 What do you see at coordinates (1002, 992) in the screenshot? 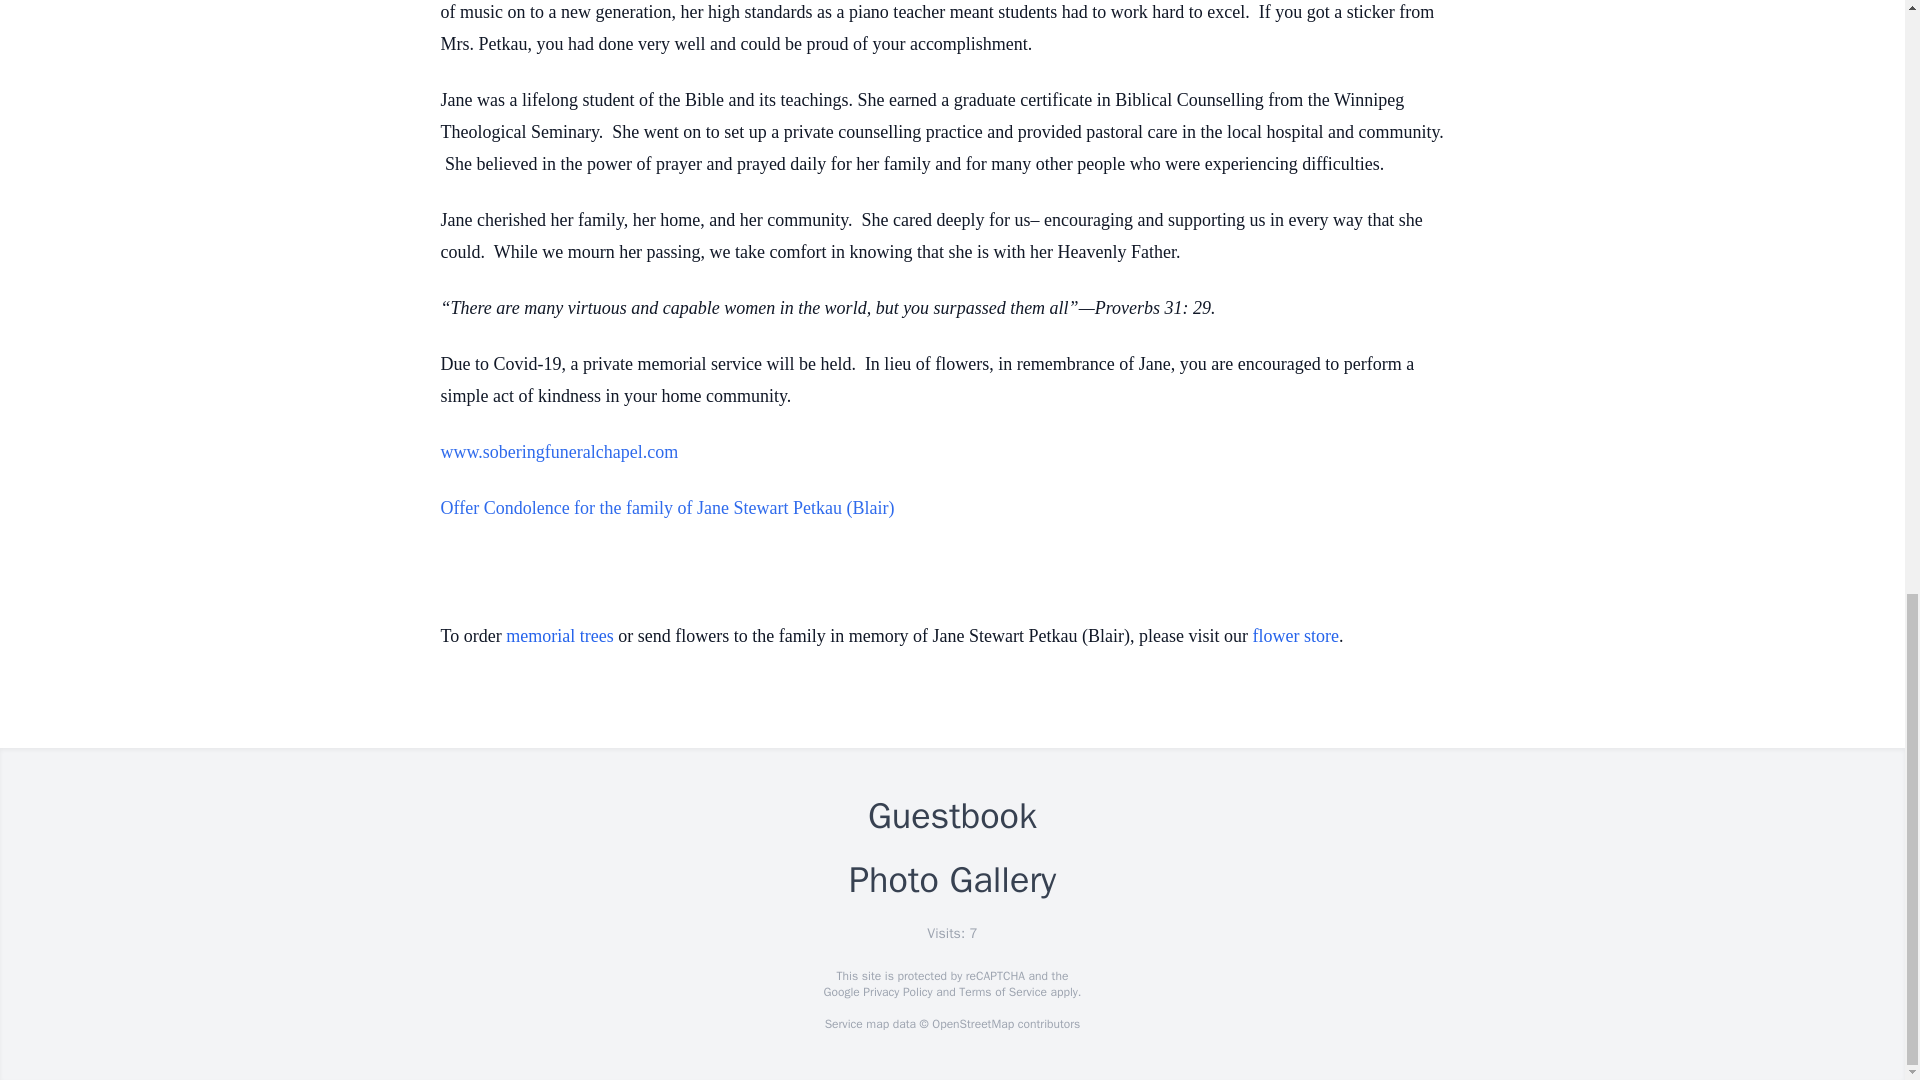
I see `Terms of Service` at bounding box center [1002, 992].